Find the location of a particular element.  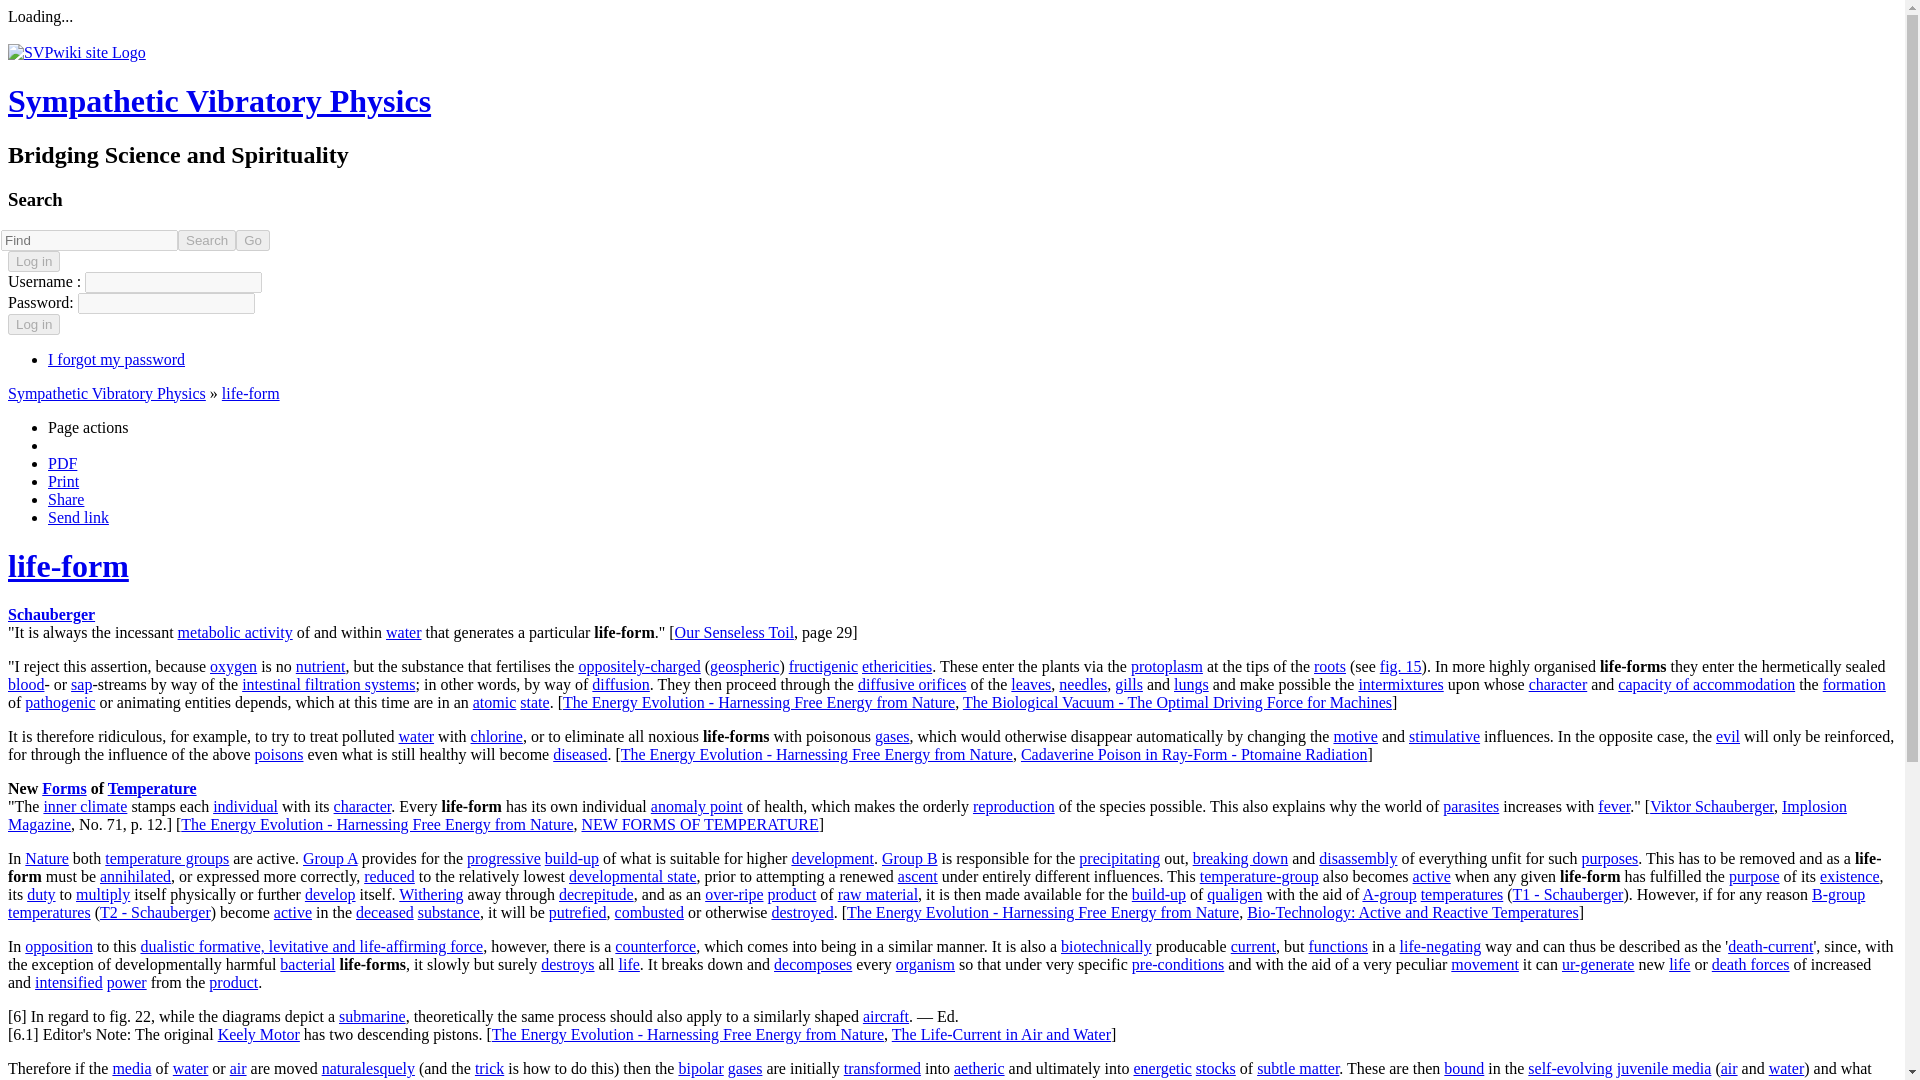

character is located at coordinates (1558, 684).